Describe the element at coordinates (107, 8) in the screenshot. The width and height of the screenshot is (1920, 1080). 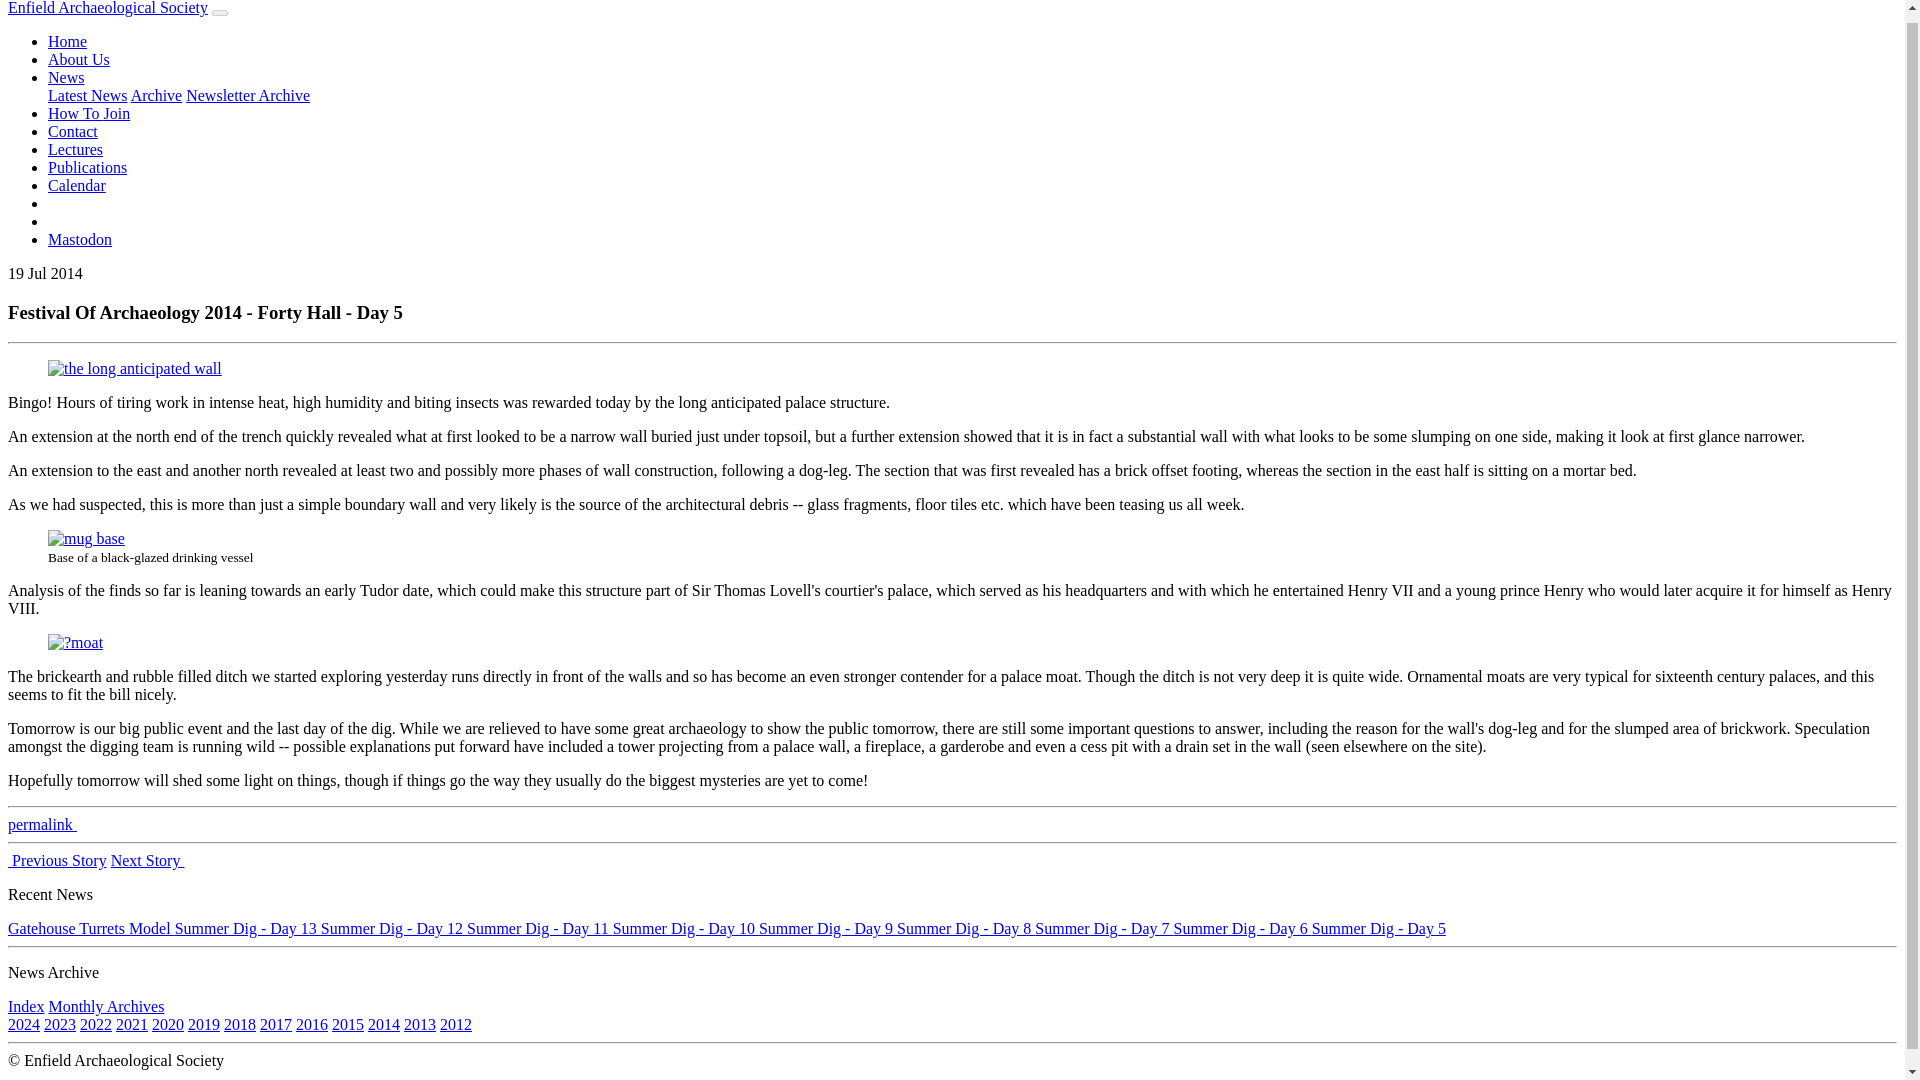
I see `Enfield Archaeological Society` at that location.